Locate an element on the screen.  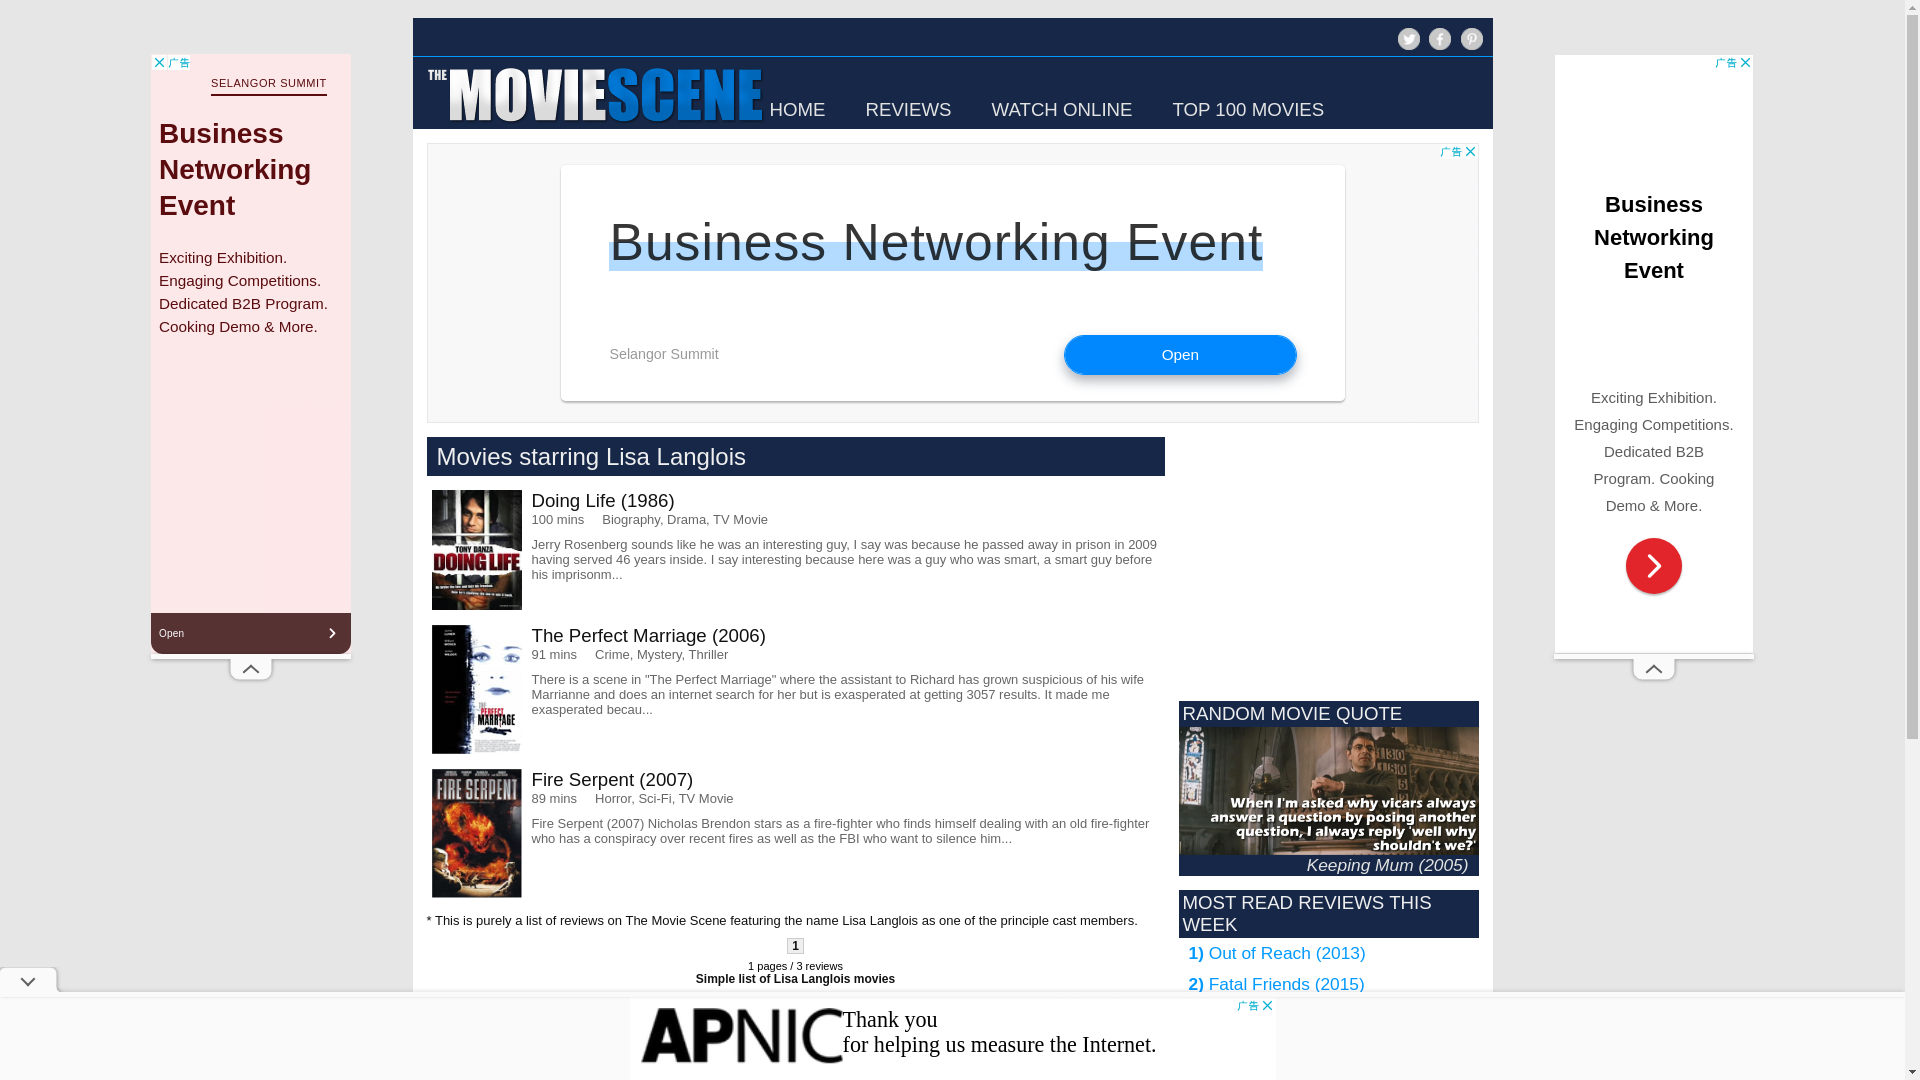
TOP 100 MOVIES is located at coordinates (1248, 110).